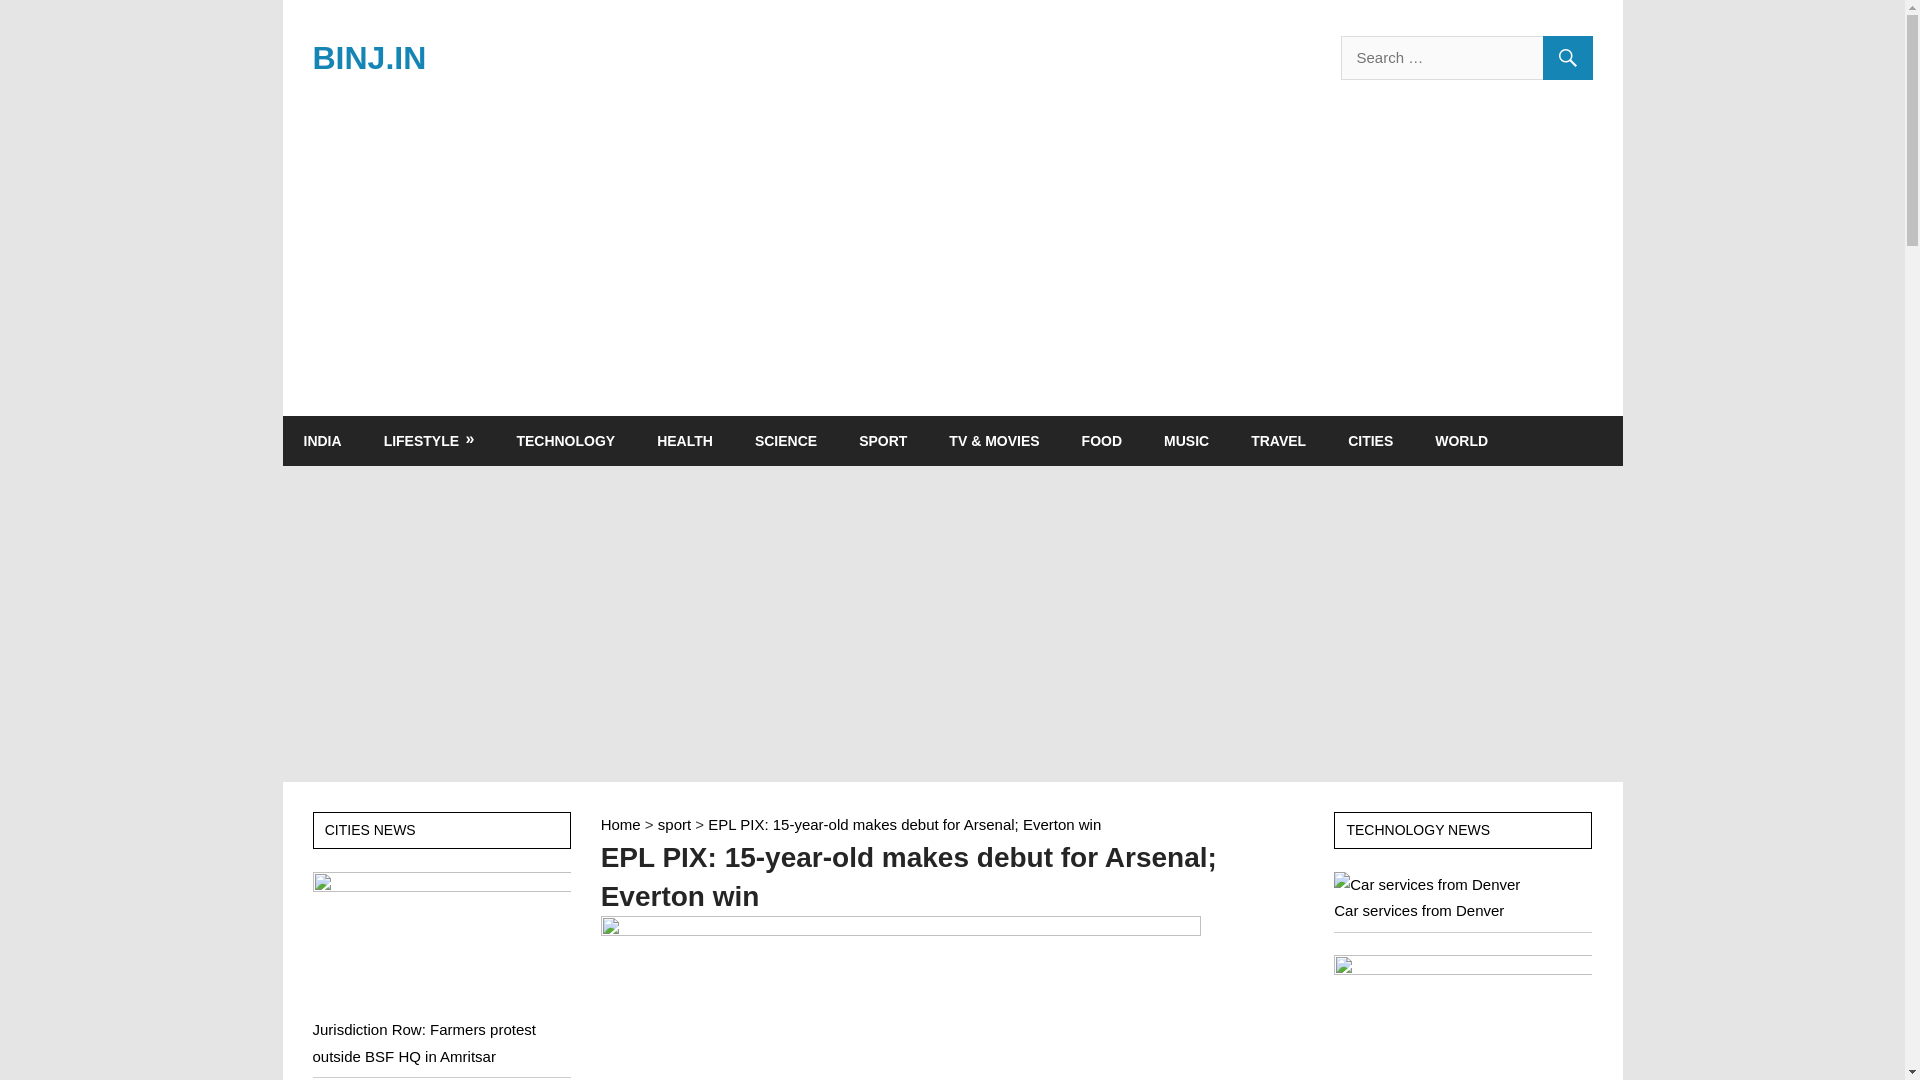 The image size is (1920, 1080). Describe the element at coordinates (565, 440) in the screenshot. I see `TECHNOLOGY` at that location.